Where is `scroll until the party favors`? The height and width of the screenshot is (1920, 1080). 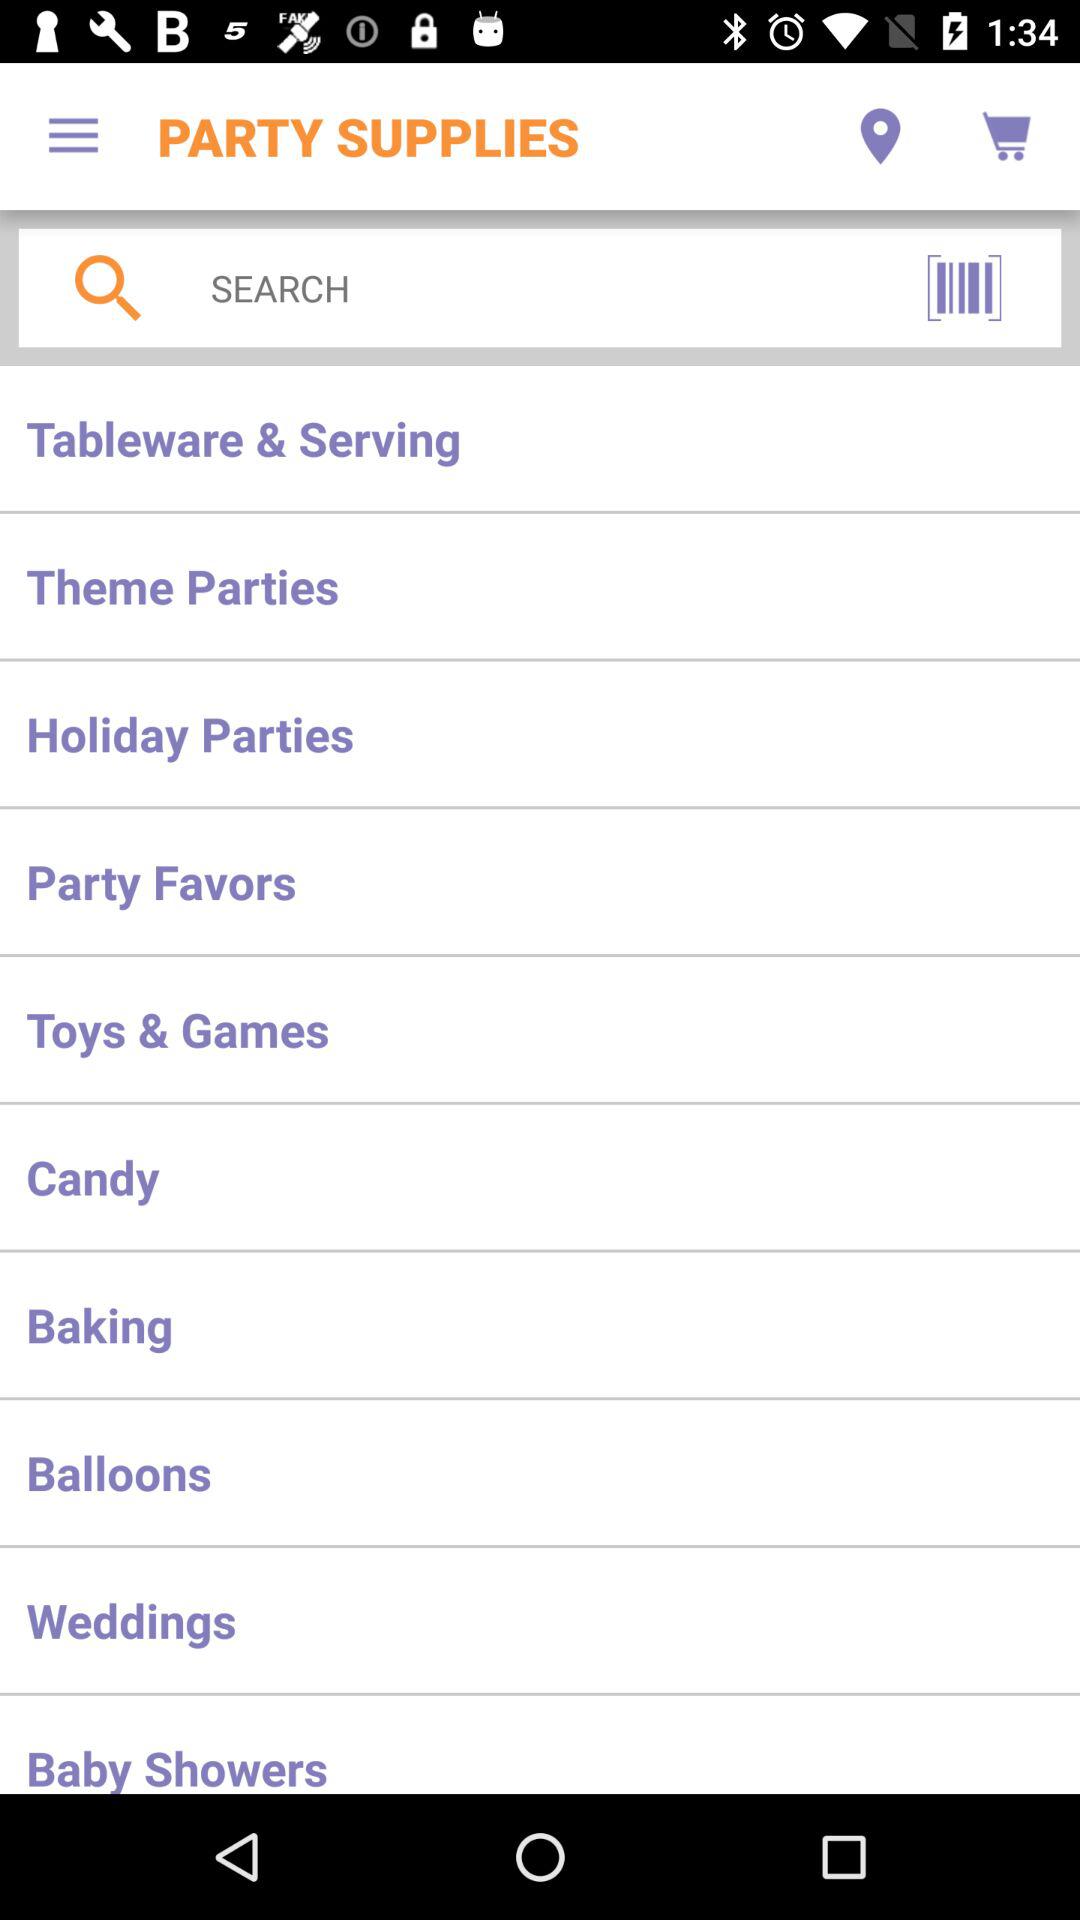
scroll until the party favors is located at coordinates (540, 881).